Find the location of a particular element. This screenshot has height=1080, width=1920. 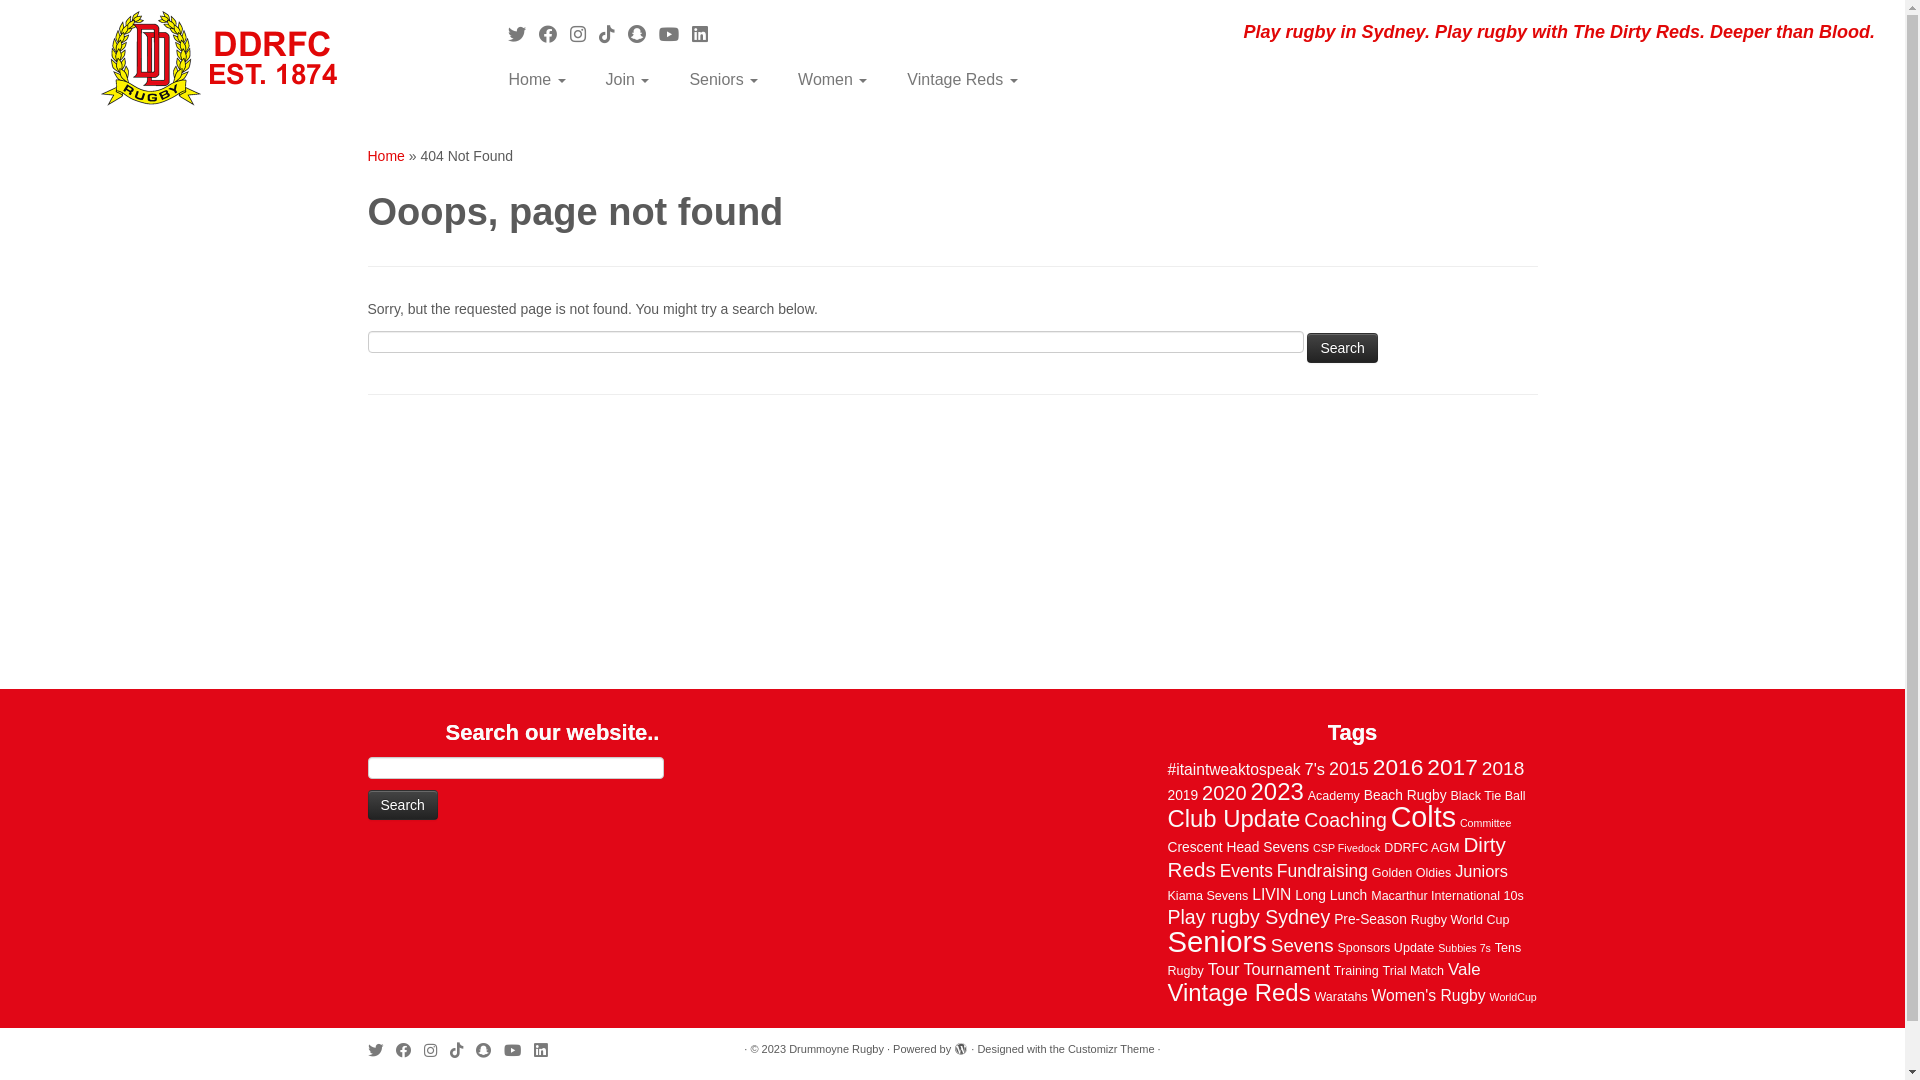

Drummoyne Rugby is located at coordinates (836, 1050).